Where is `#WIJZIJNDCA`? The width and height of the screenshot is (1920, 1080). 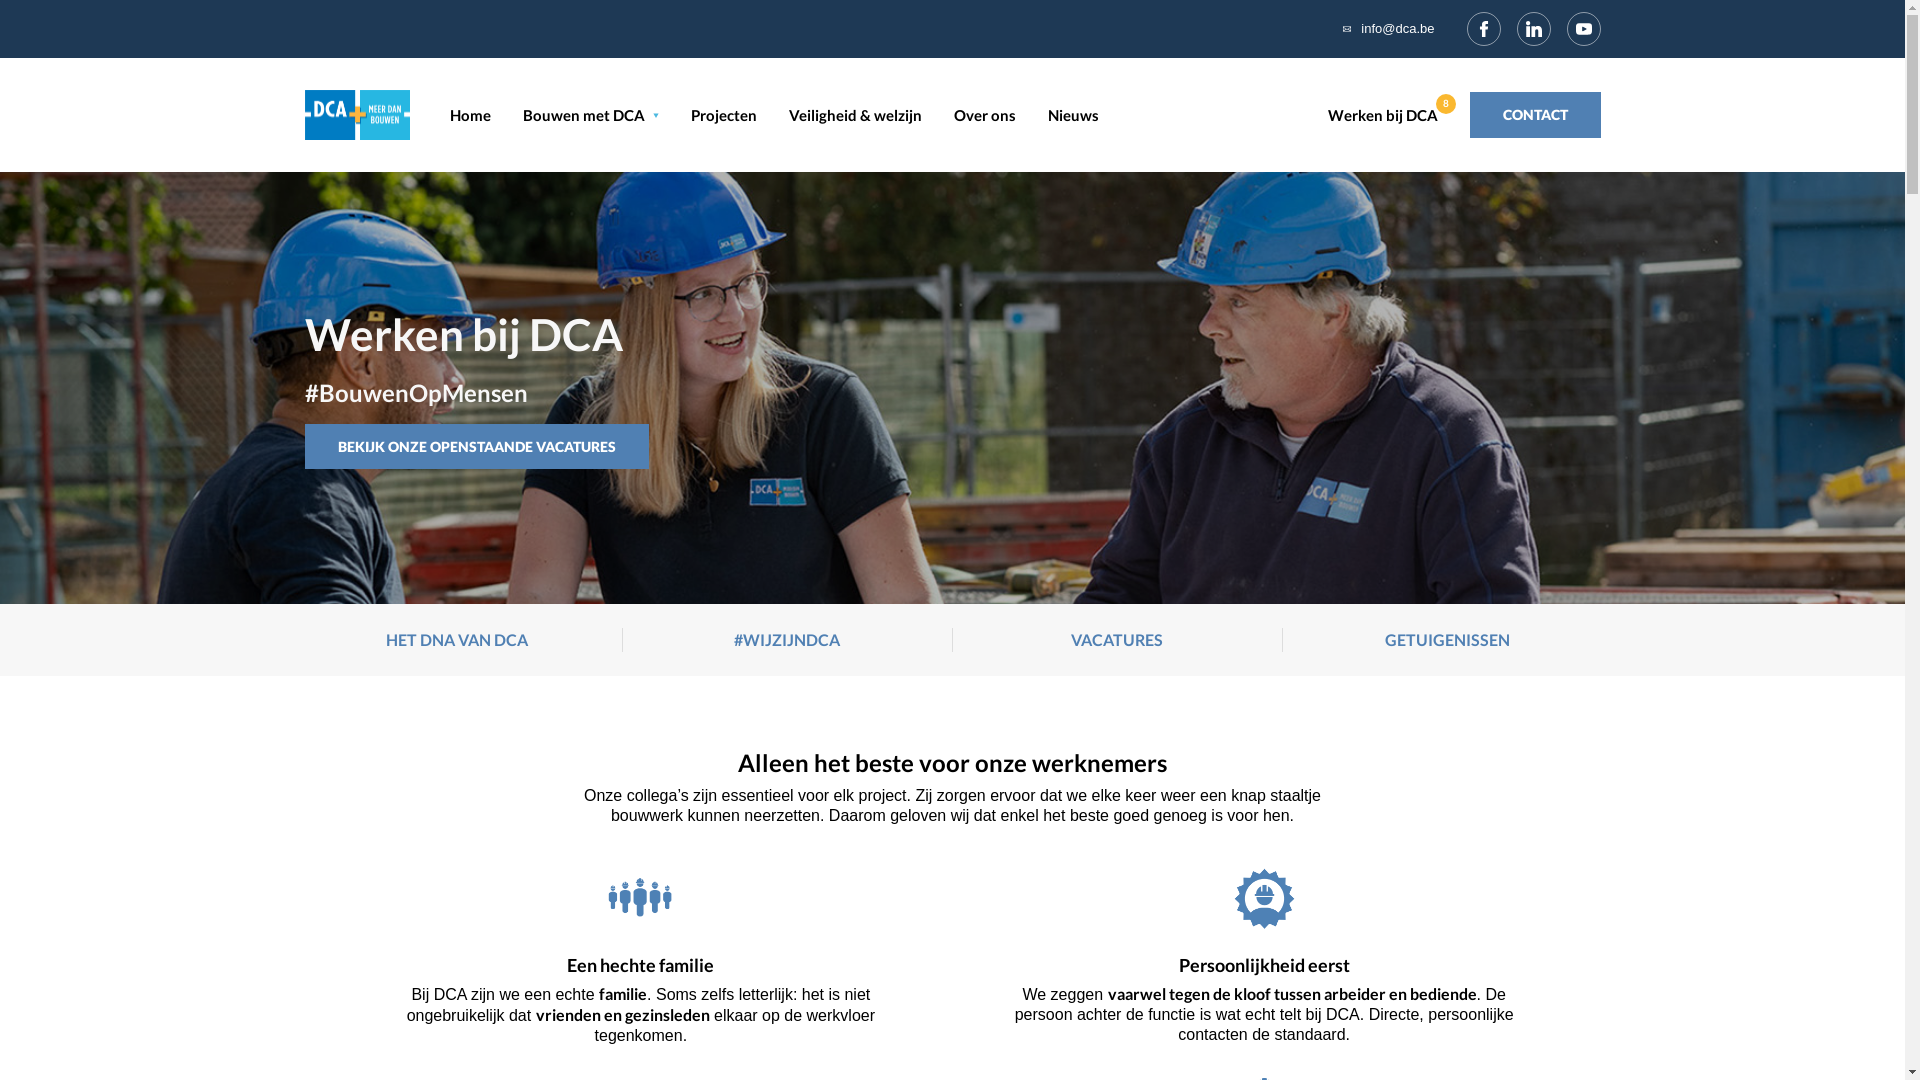
#WIJZIJNDCA is located at coordinates (787, 640).